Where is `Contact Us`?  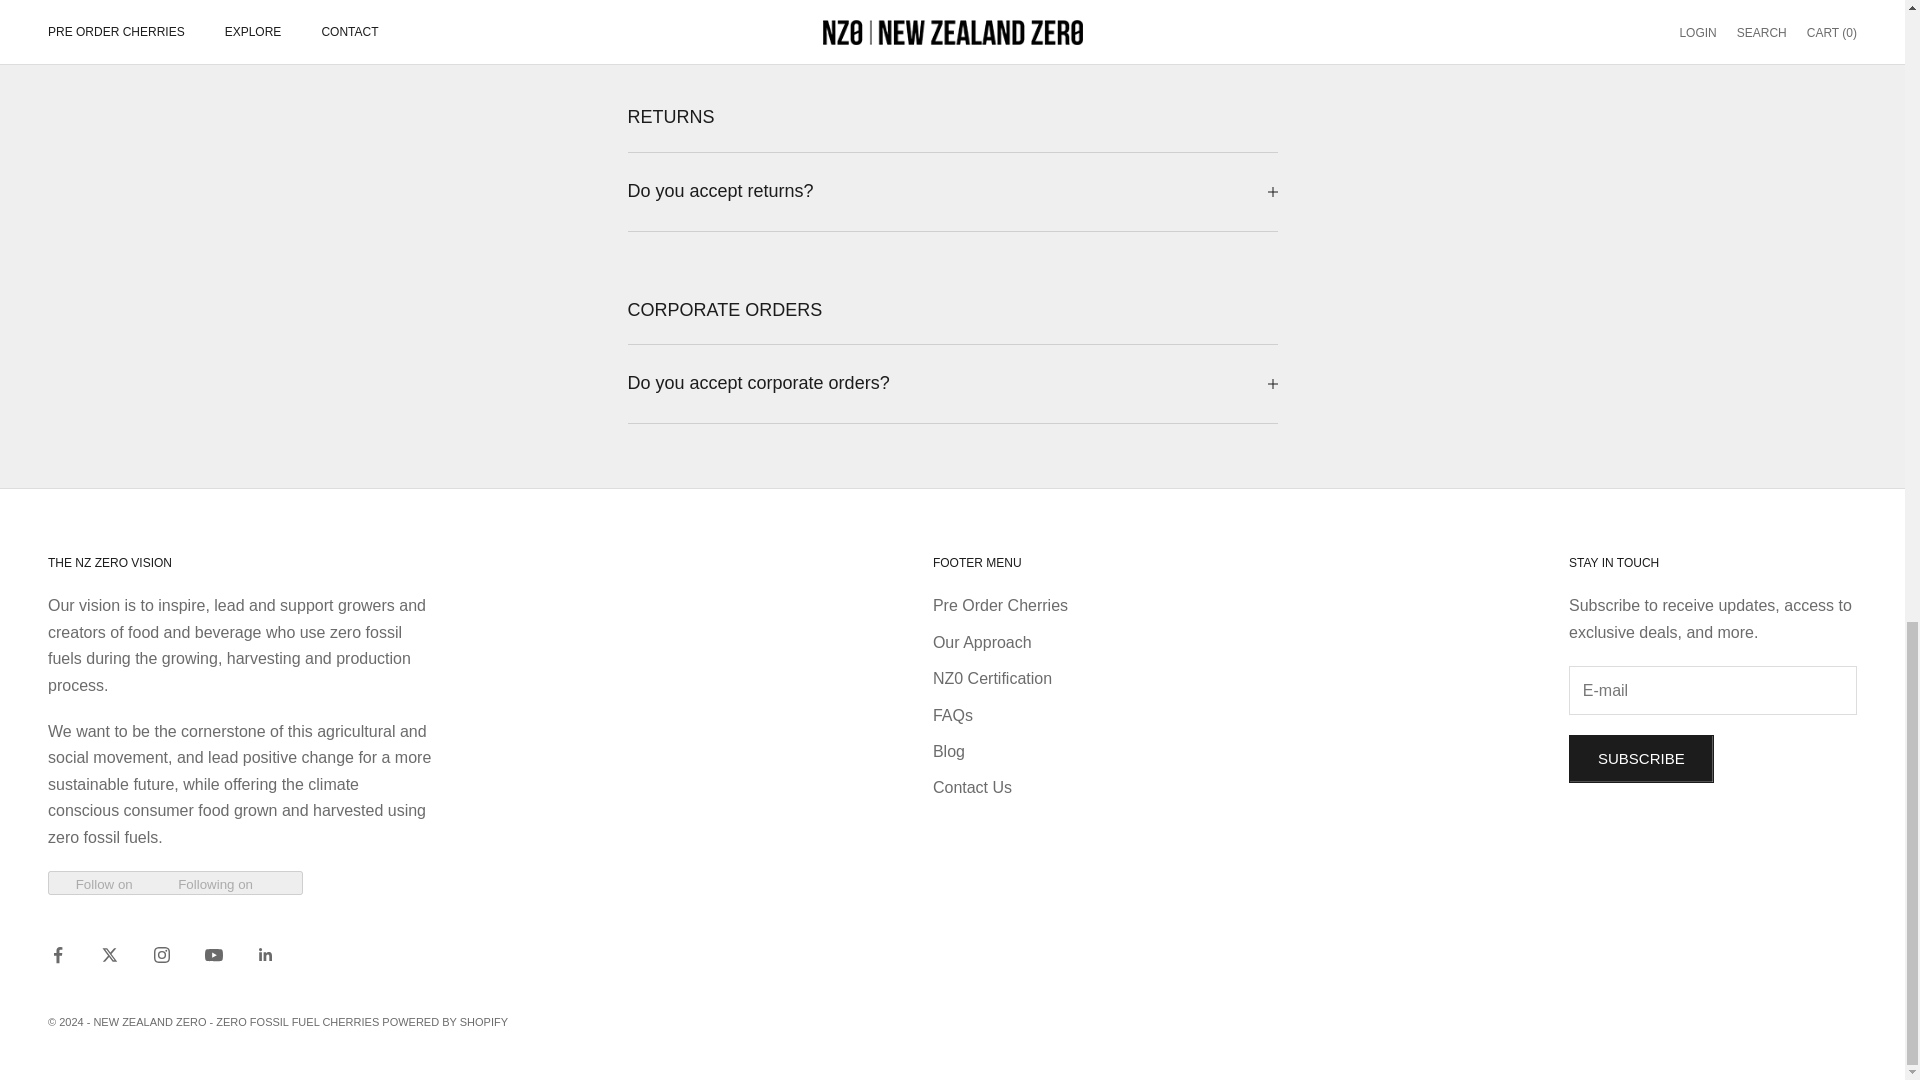
Contact Us is located at coordinates (972, 786).